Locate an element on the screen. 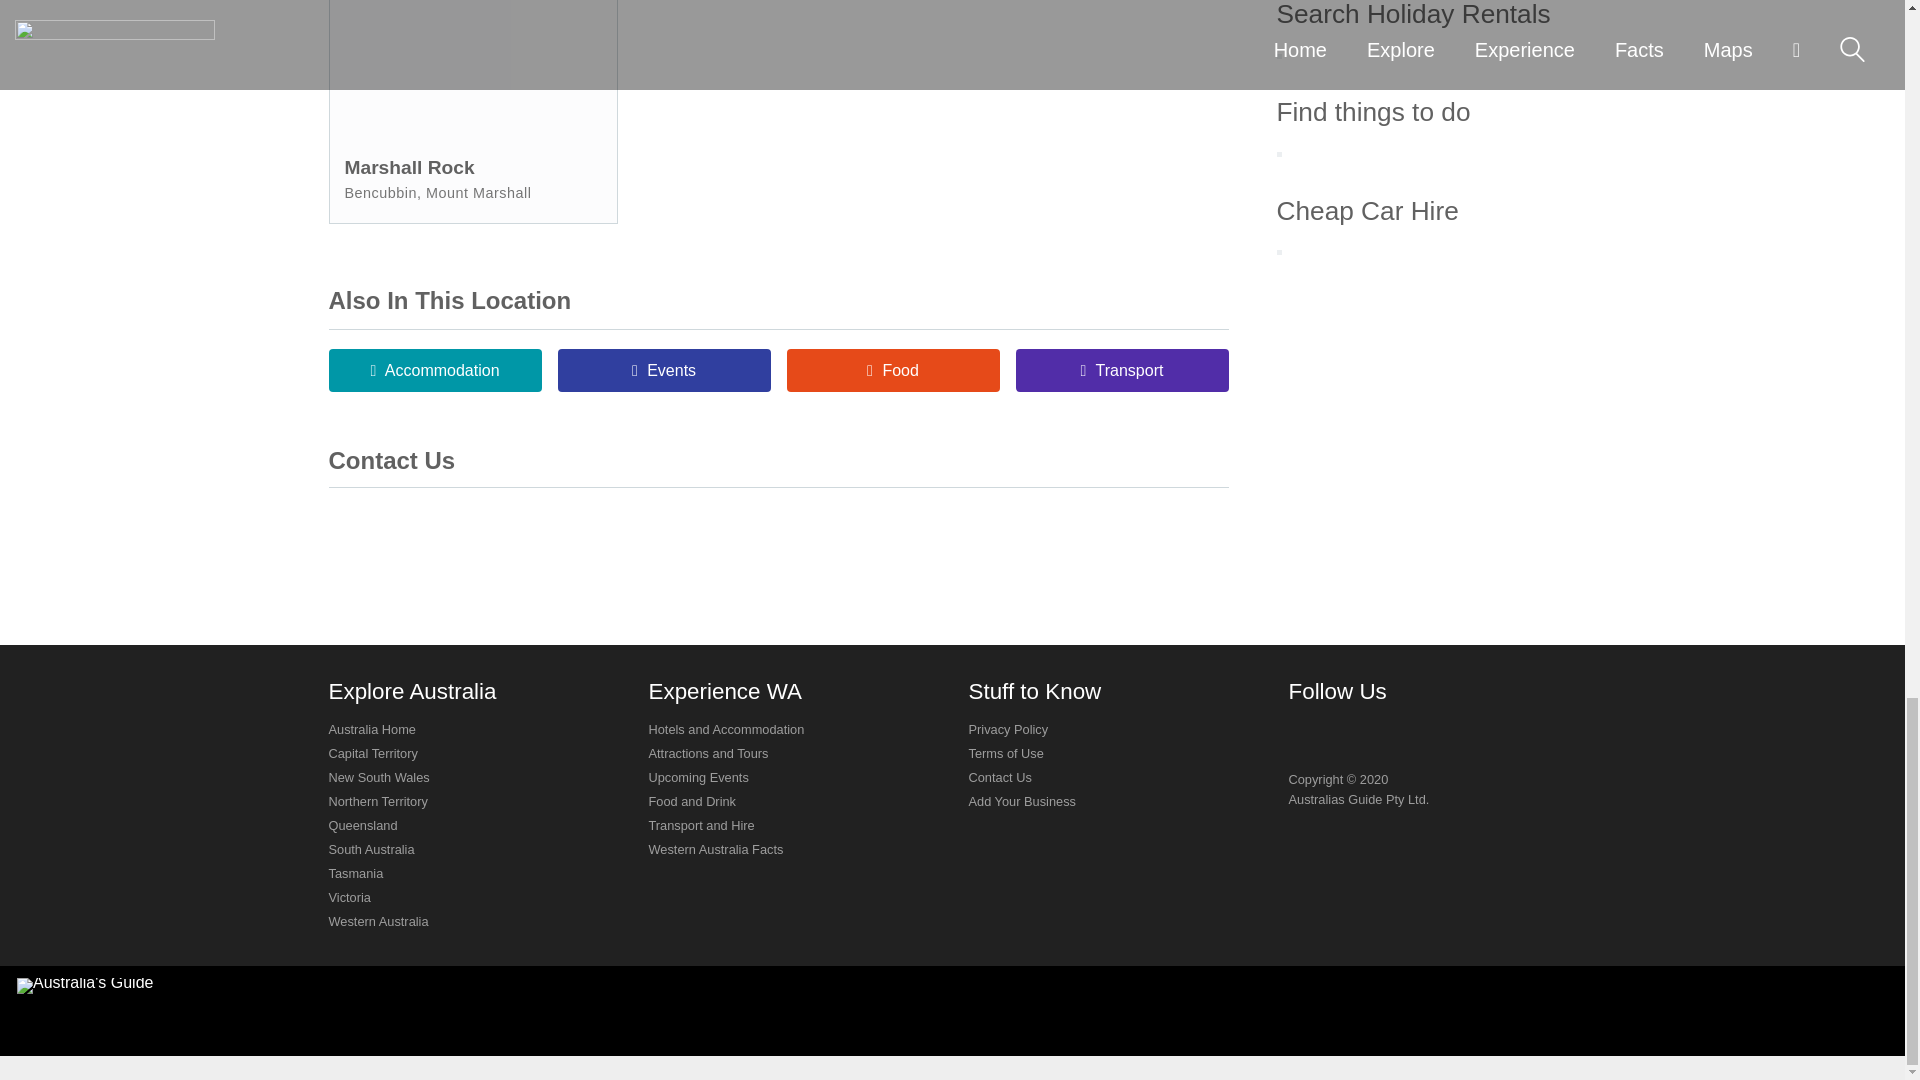  Events is located at coordinates (664, 370).